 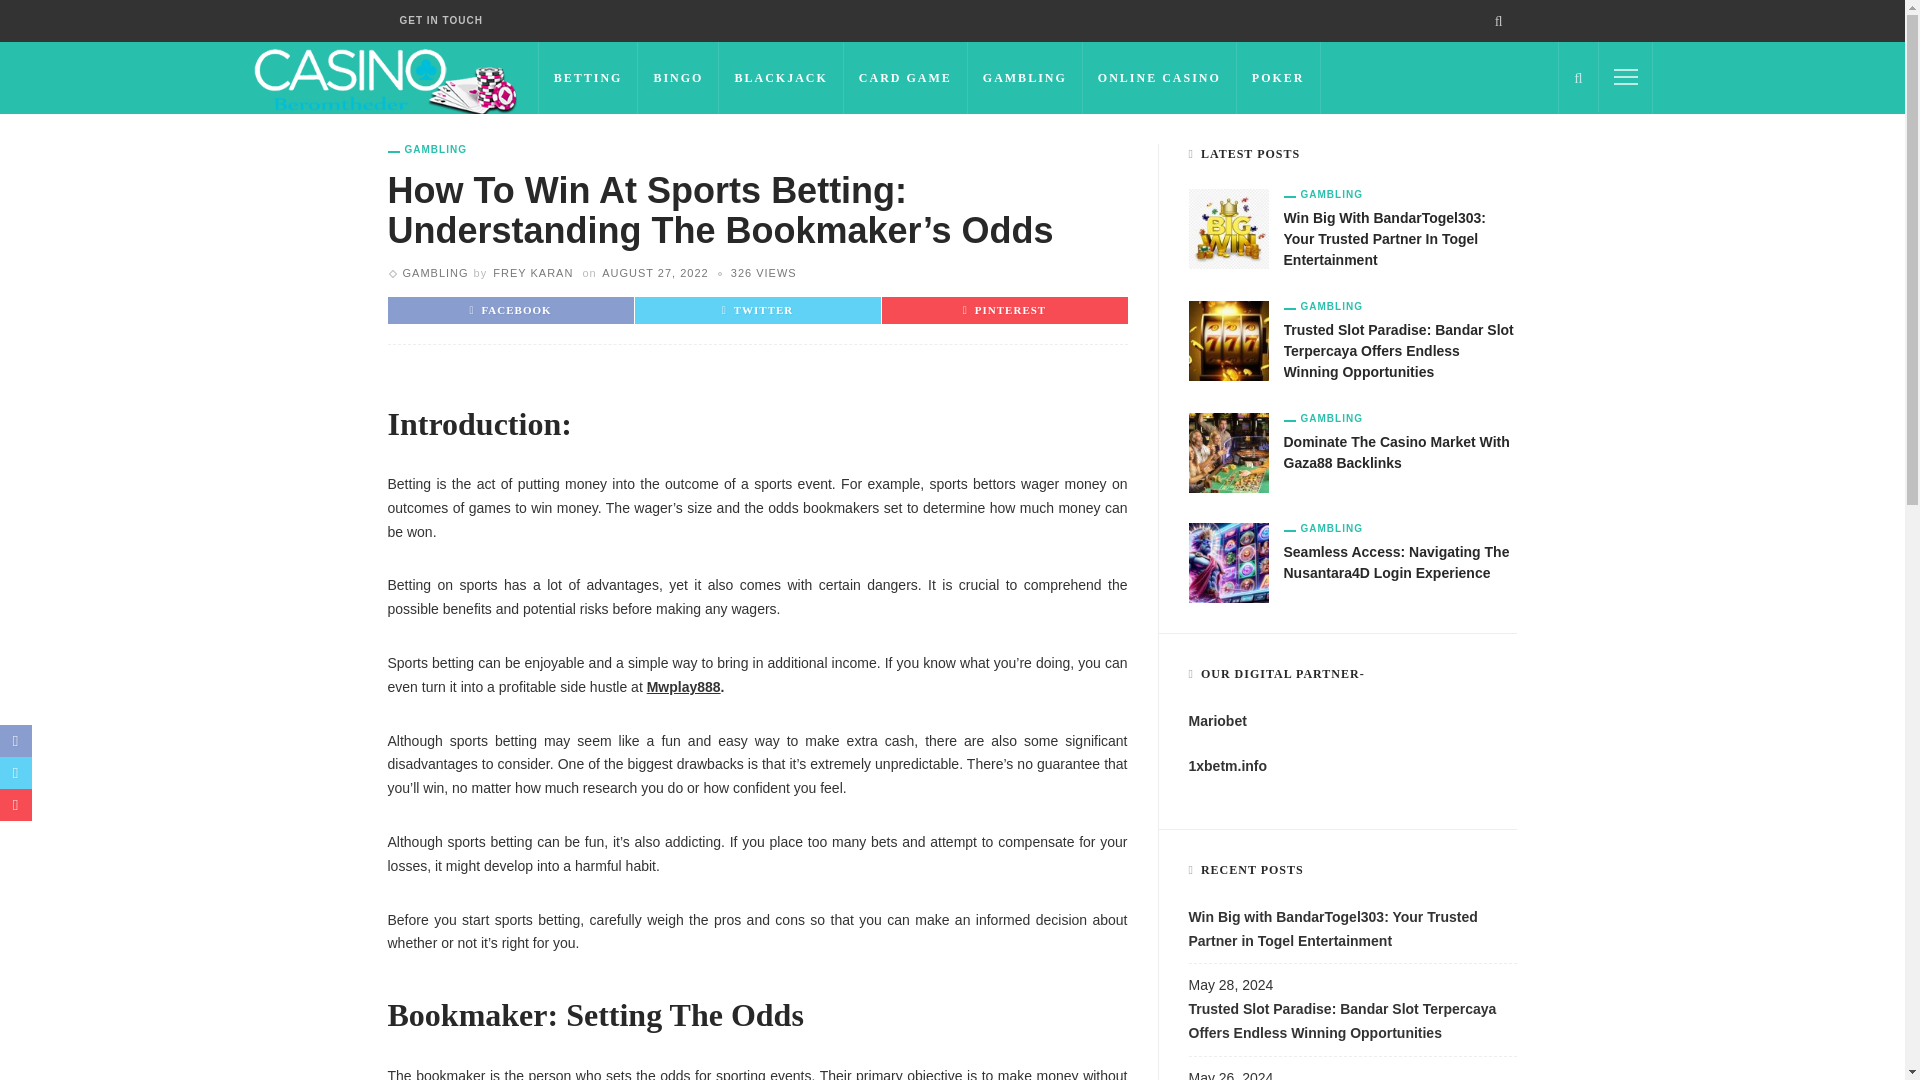 I want to click on GET IN TOUCH, so click(x=441, y=21).